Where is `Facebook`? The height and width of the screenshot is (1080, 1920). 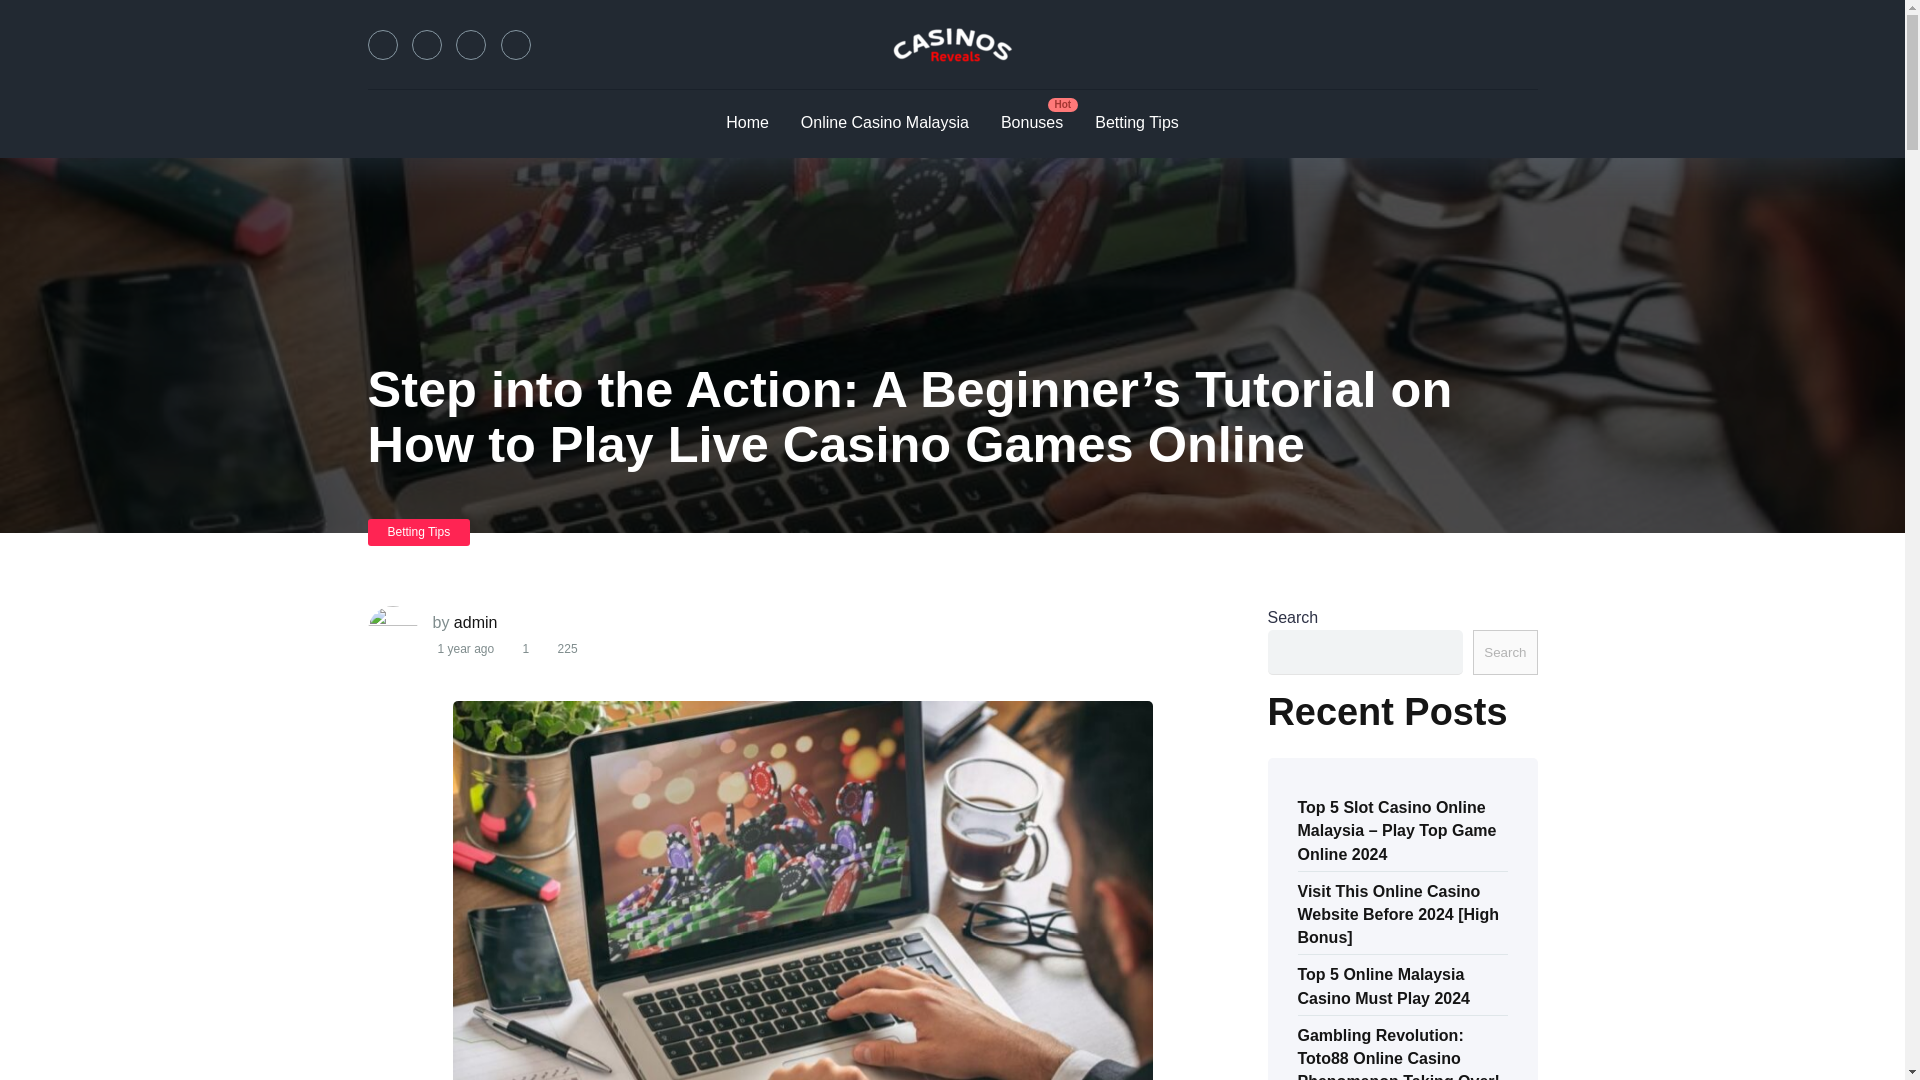 Facebook is located at coordinates (382, 45).